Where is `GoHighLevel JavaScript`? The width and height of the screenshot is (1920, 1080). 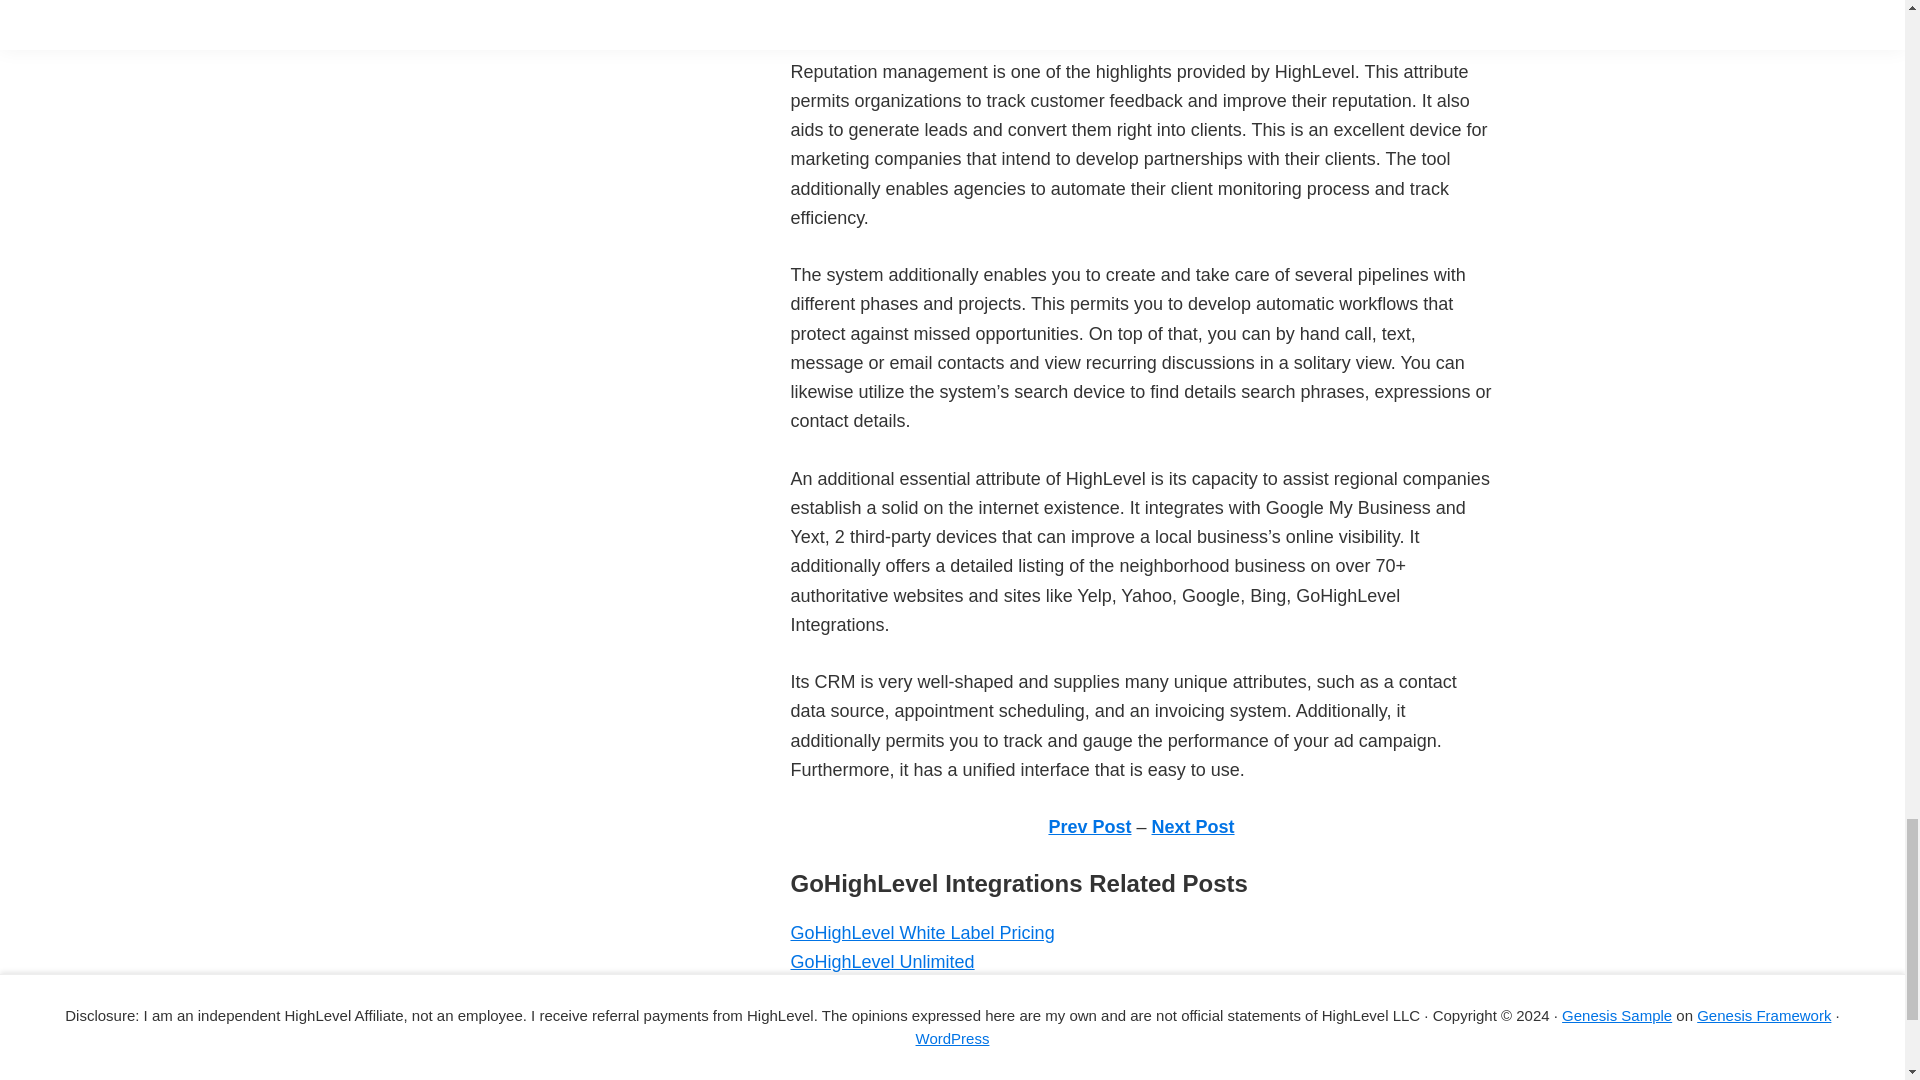
GoHighLevel JavaScript is located at coordinates (886, 1074).